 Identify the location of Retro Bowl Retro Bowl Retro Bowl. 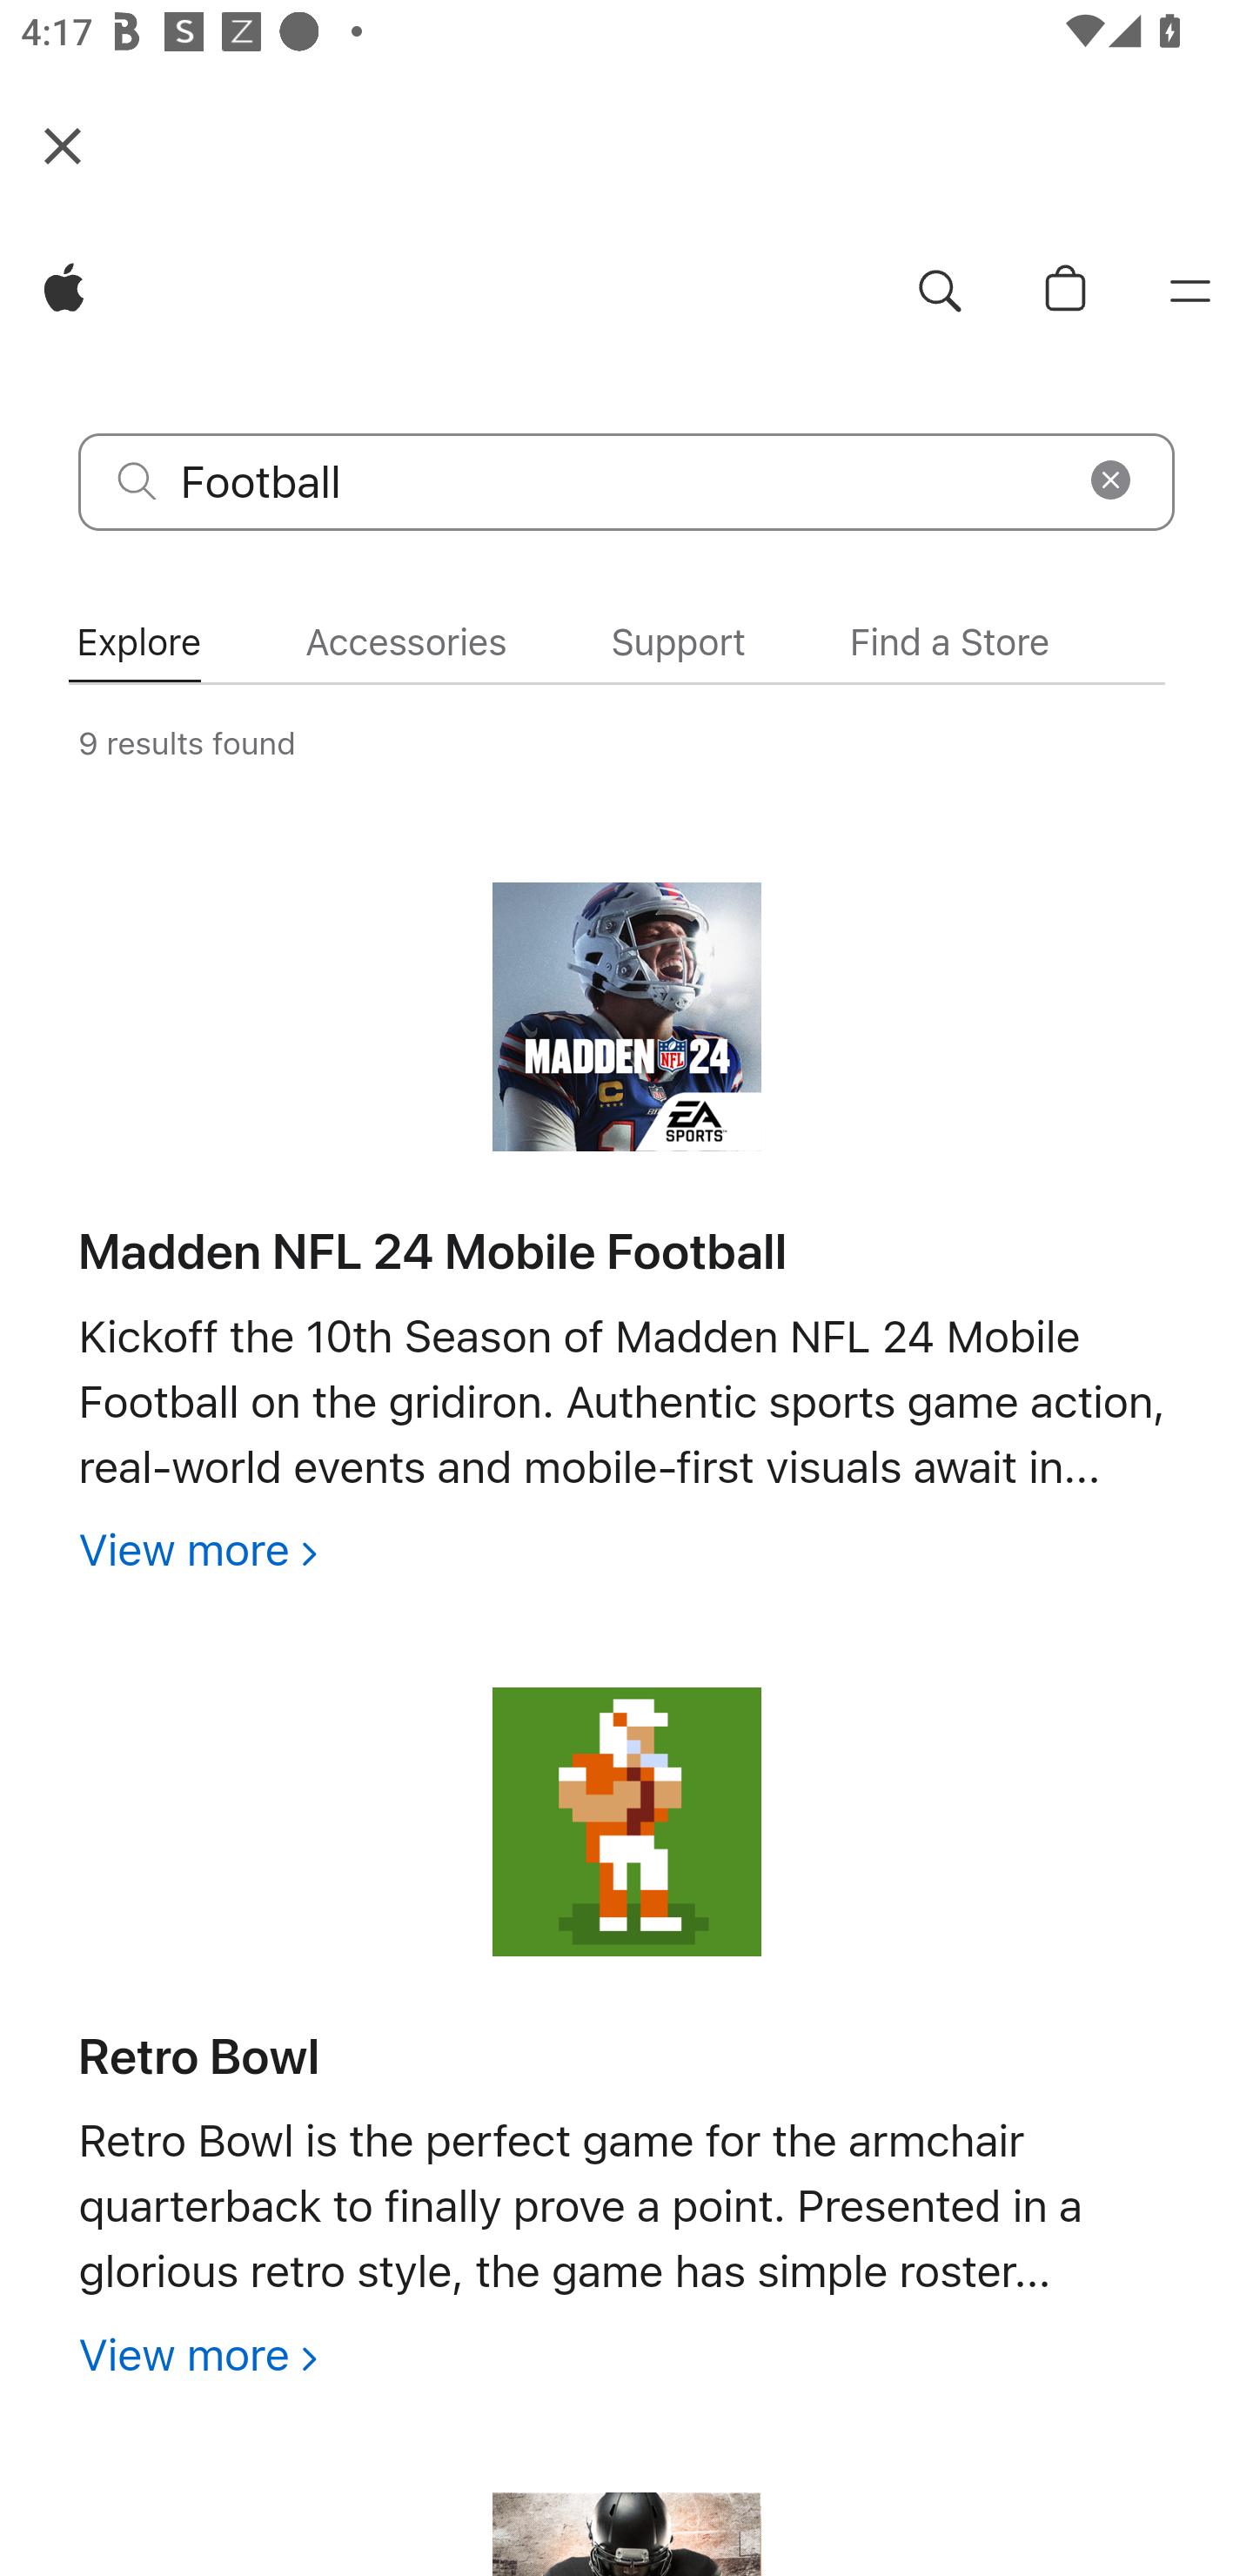
(198, 2056).